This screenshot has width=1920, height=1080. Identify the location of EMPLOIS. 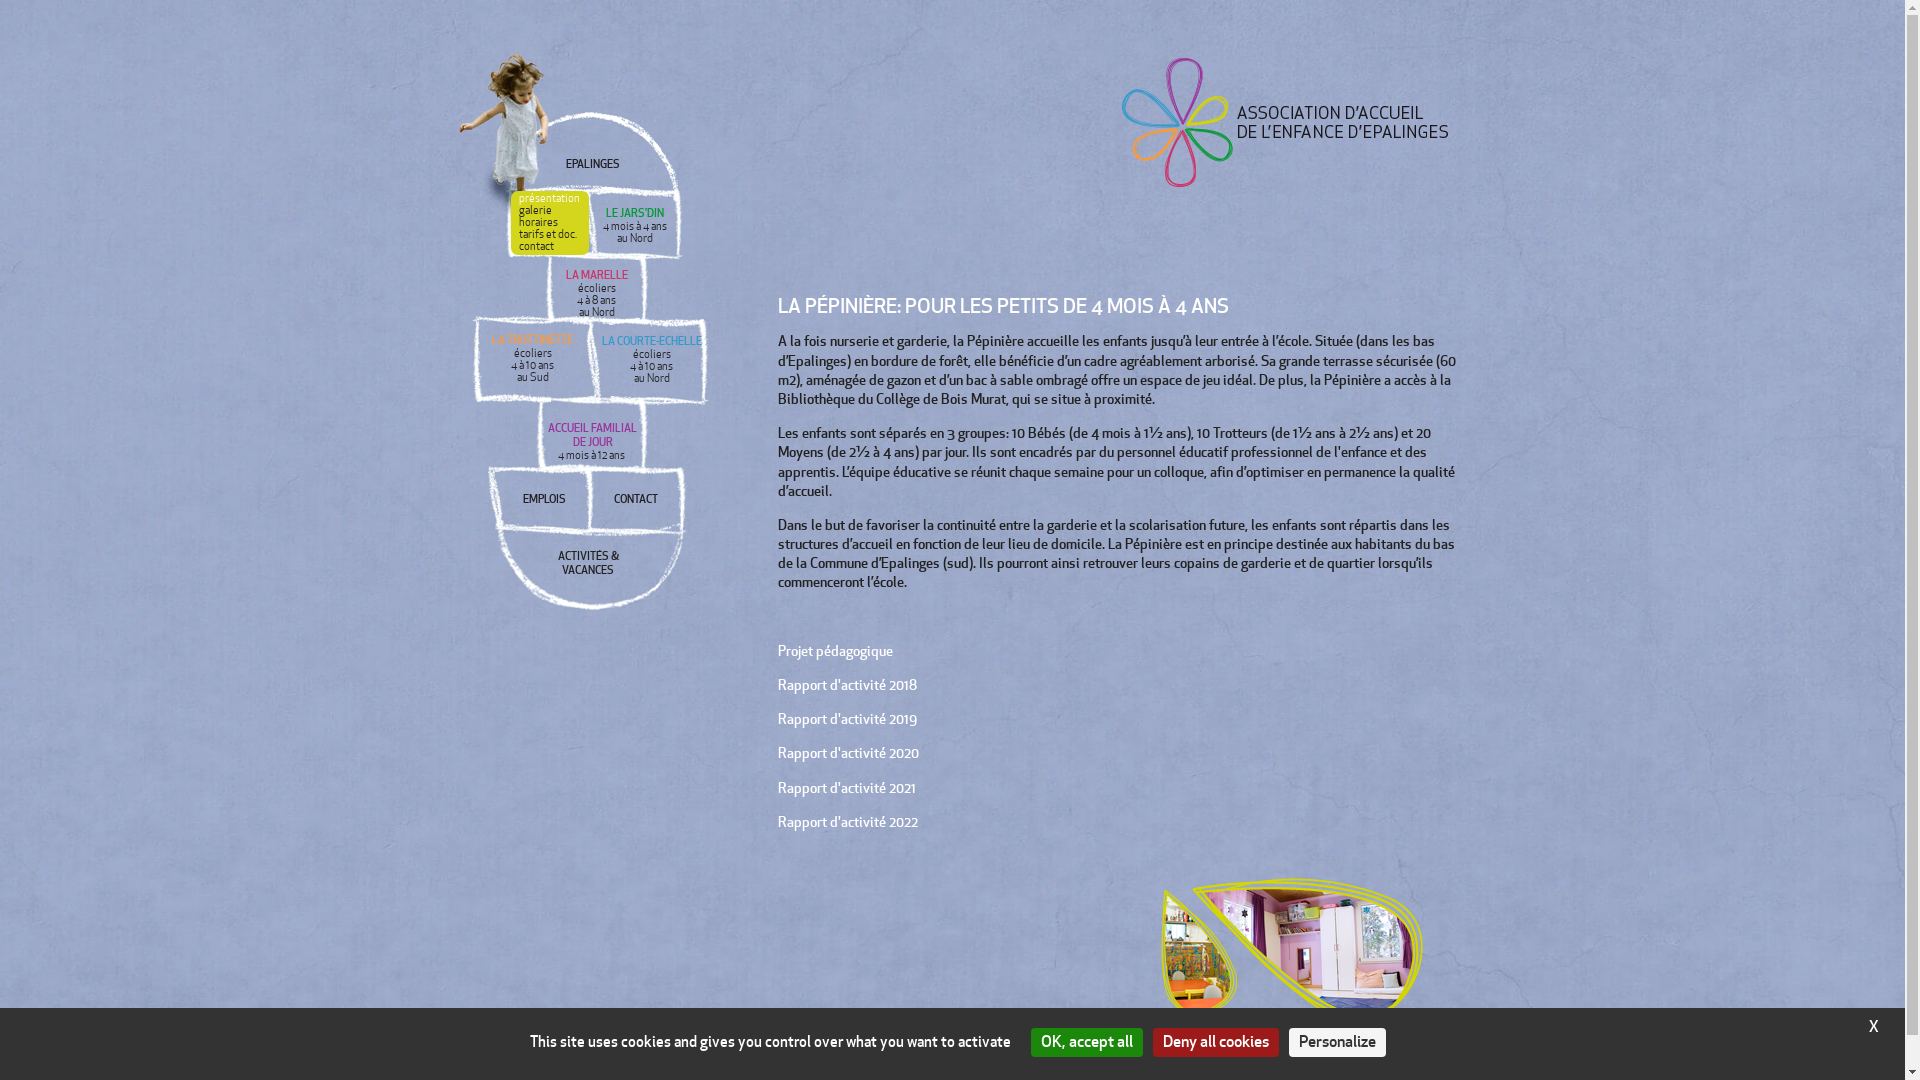
(544, 500).